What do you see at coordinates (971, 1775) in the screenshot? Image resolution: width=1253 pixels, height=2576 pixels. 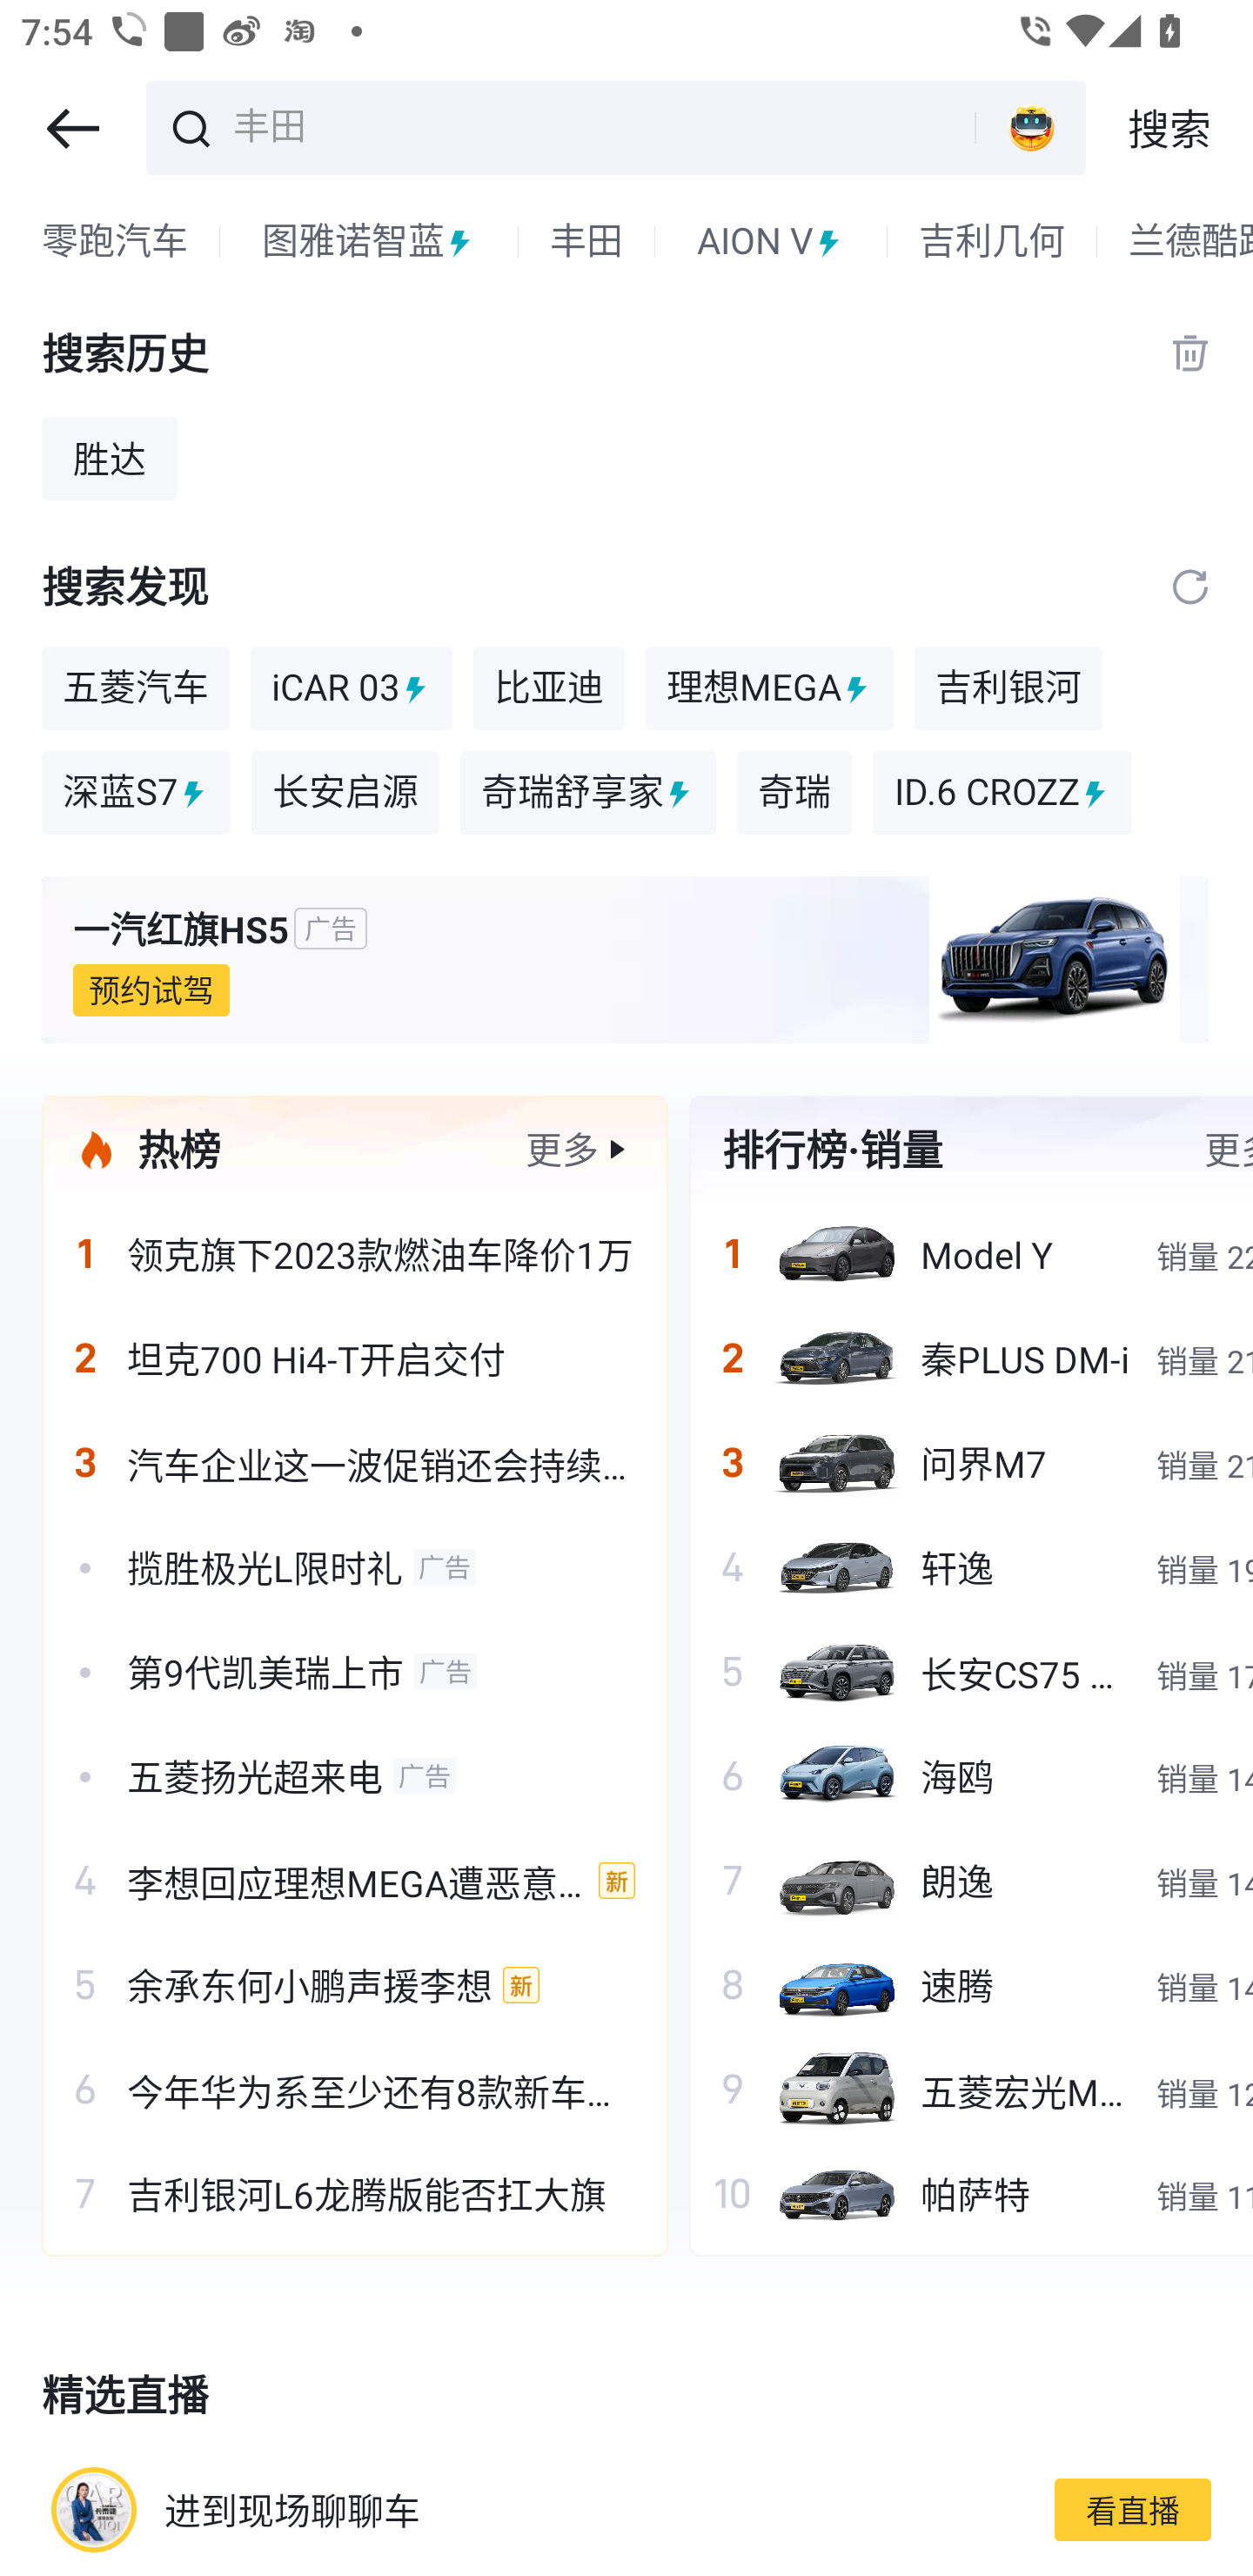 I see `海鸥 销量 14403` at bounding box center [971, 1775].